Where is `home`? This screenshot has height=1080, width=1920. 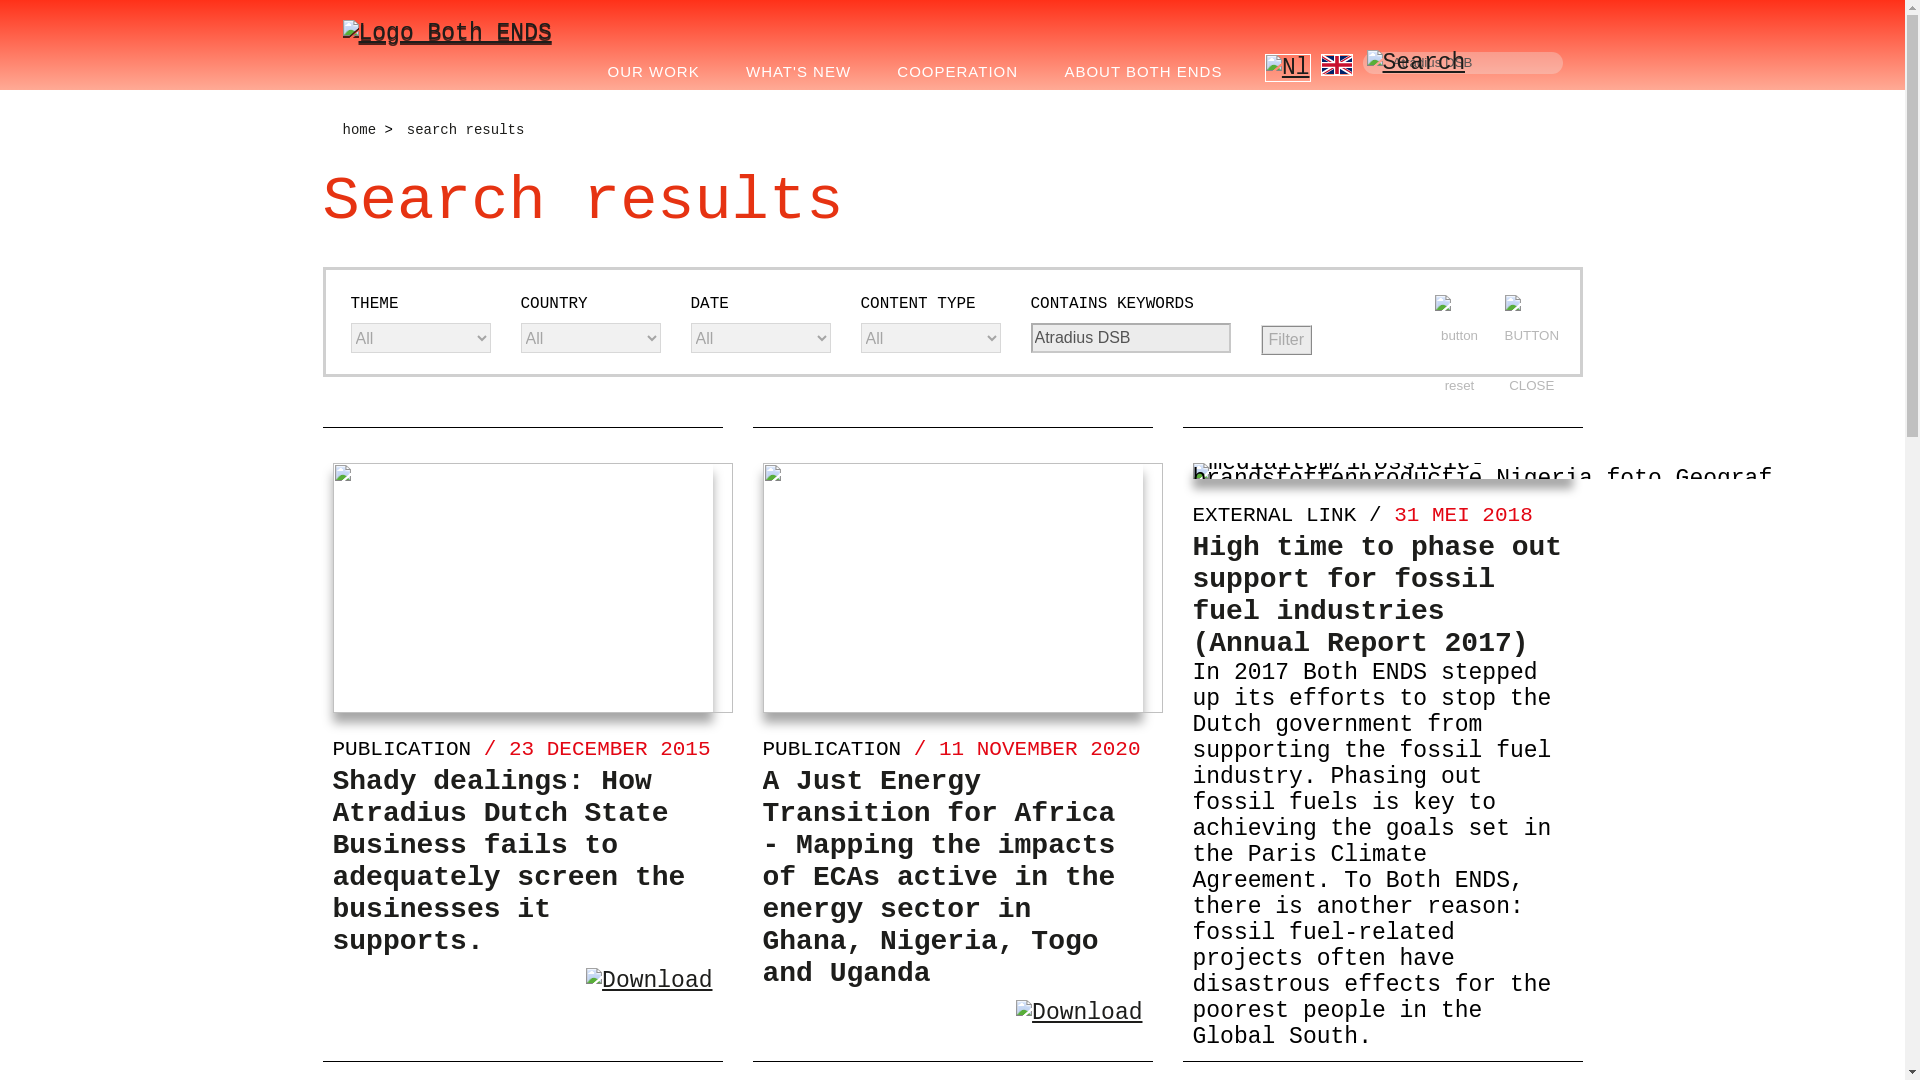
home is located at coordinates (358, 130).